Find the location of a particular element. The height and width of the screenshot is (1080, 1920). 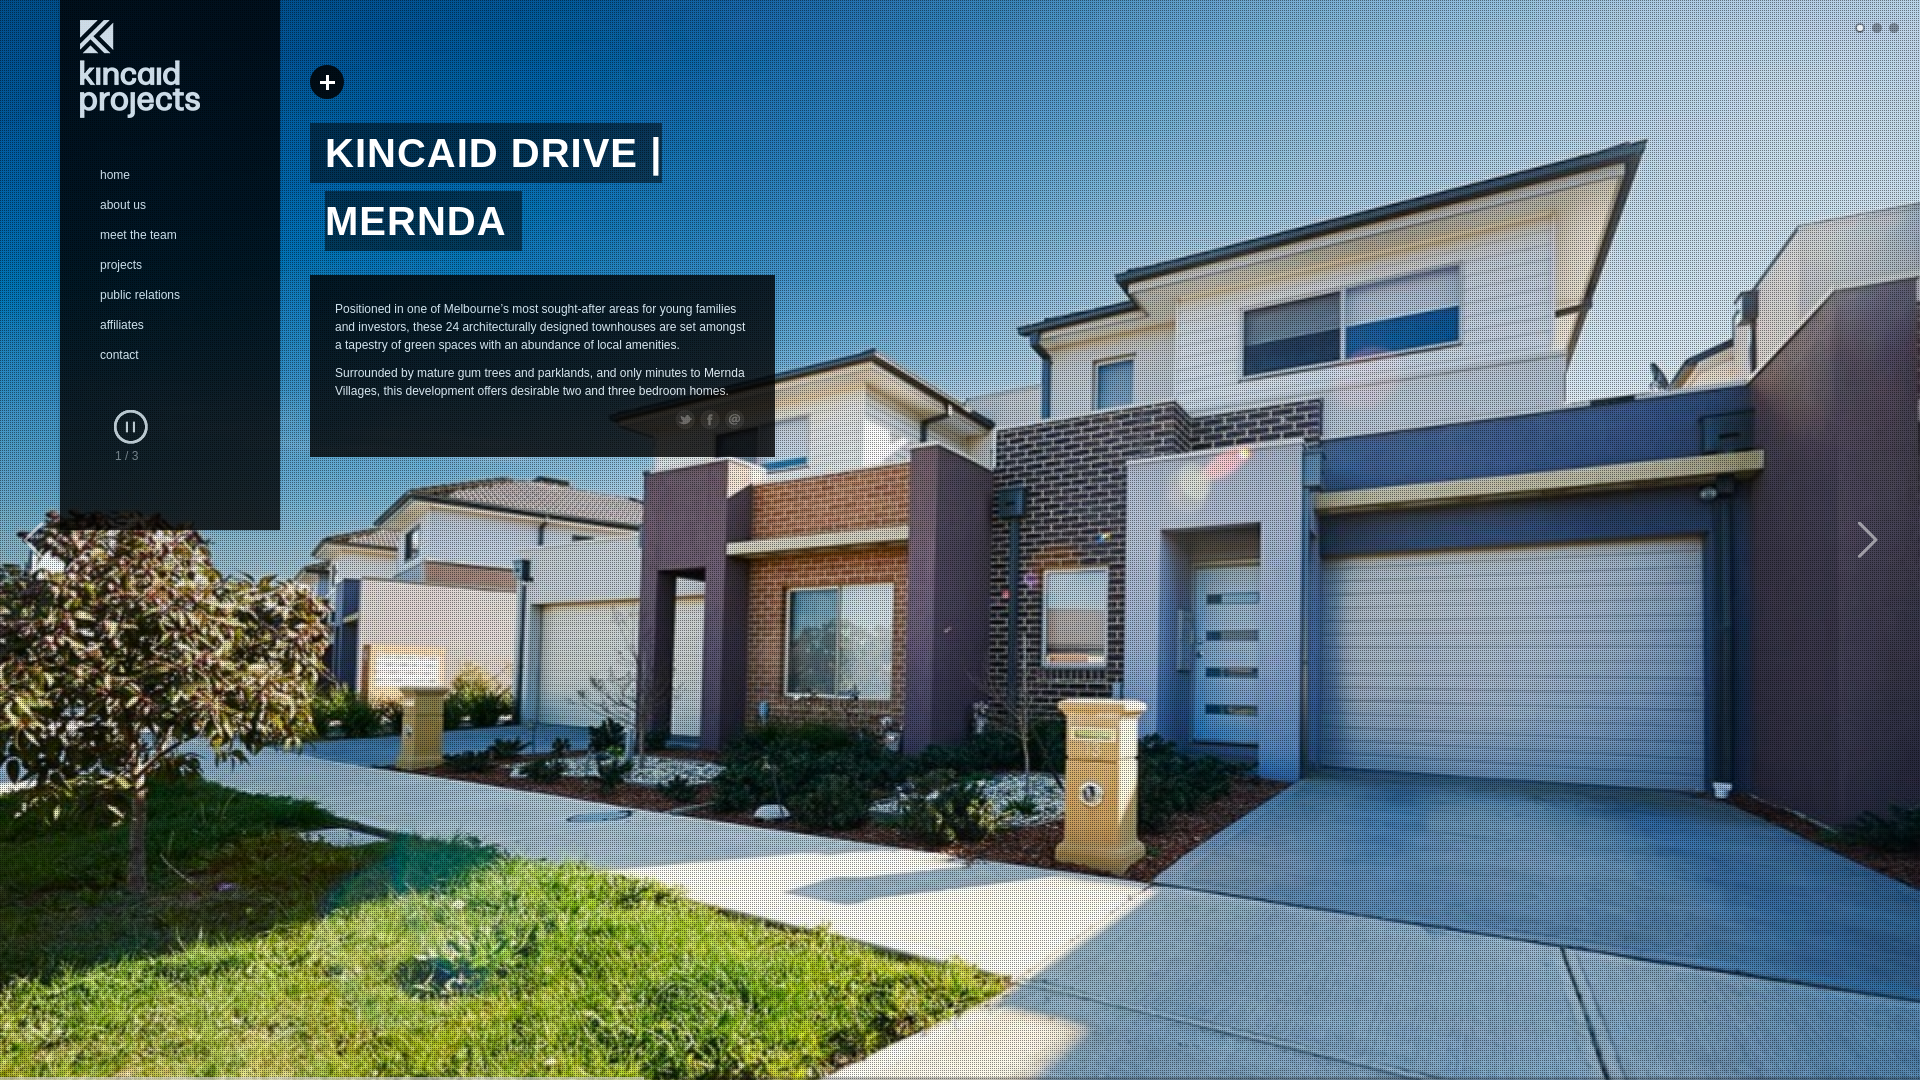

Share on Twitter is located at coordinates (685, 420).